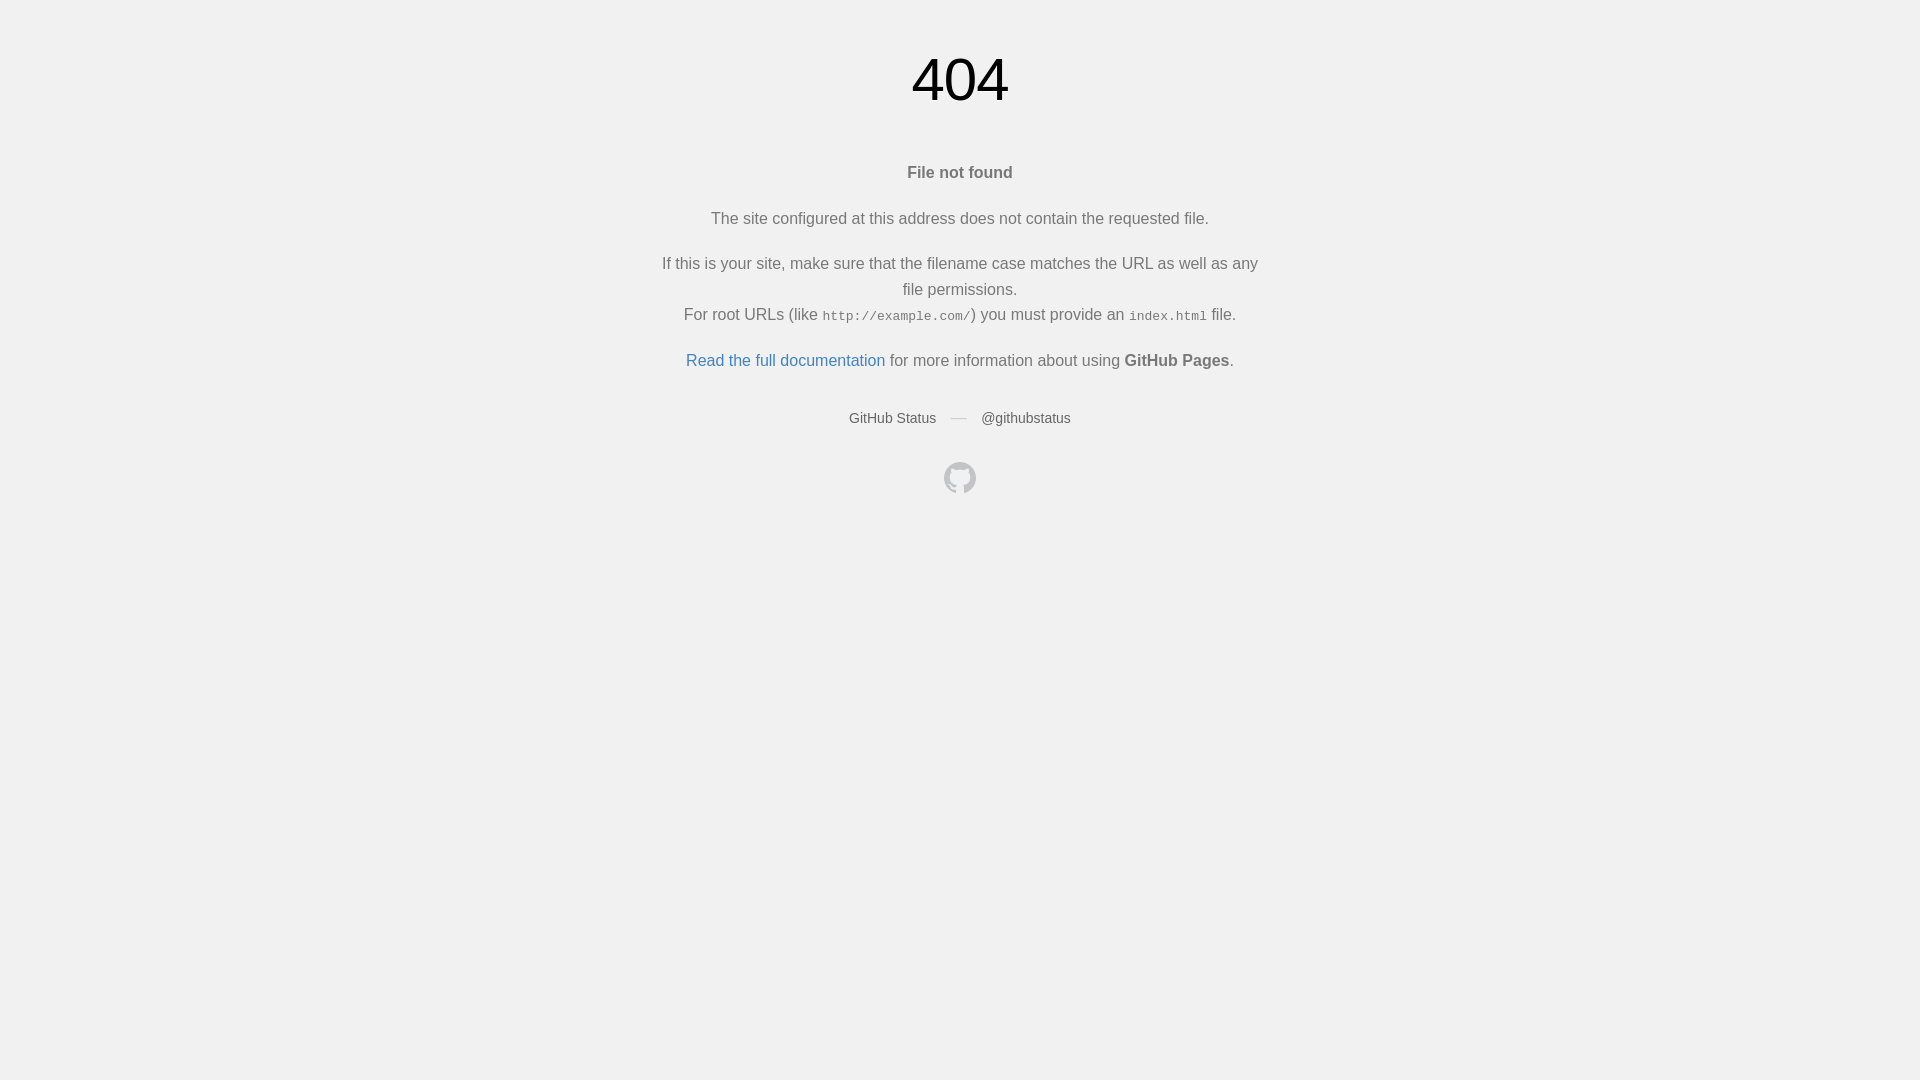 The image size is (1920, 1080). What do you see at coordinates (1026, 418) in the screenshot?
I see `@githubstatus` at bounding box center [1026, 418].